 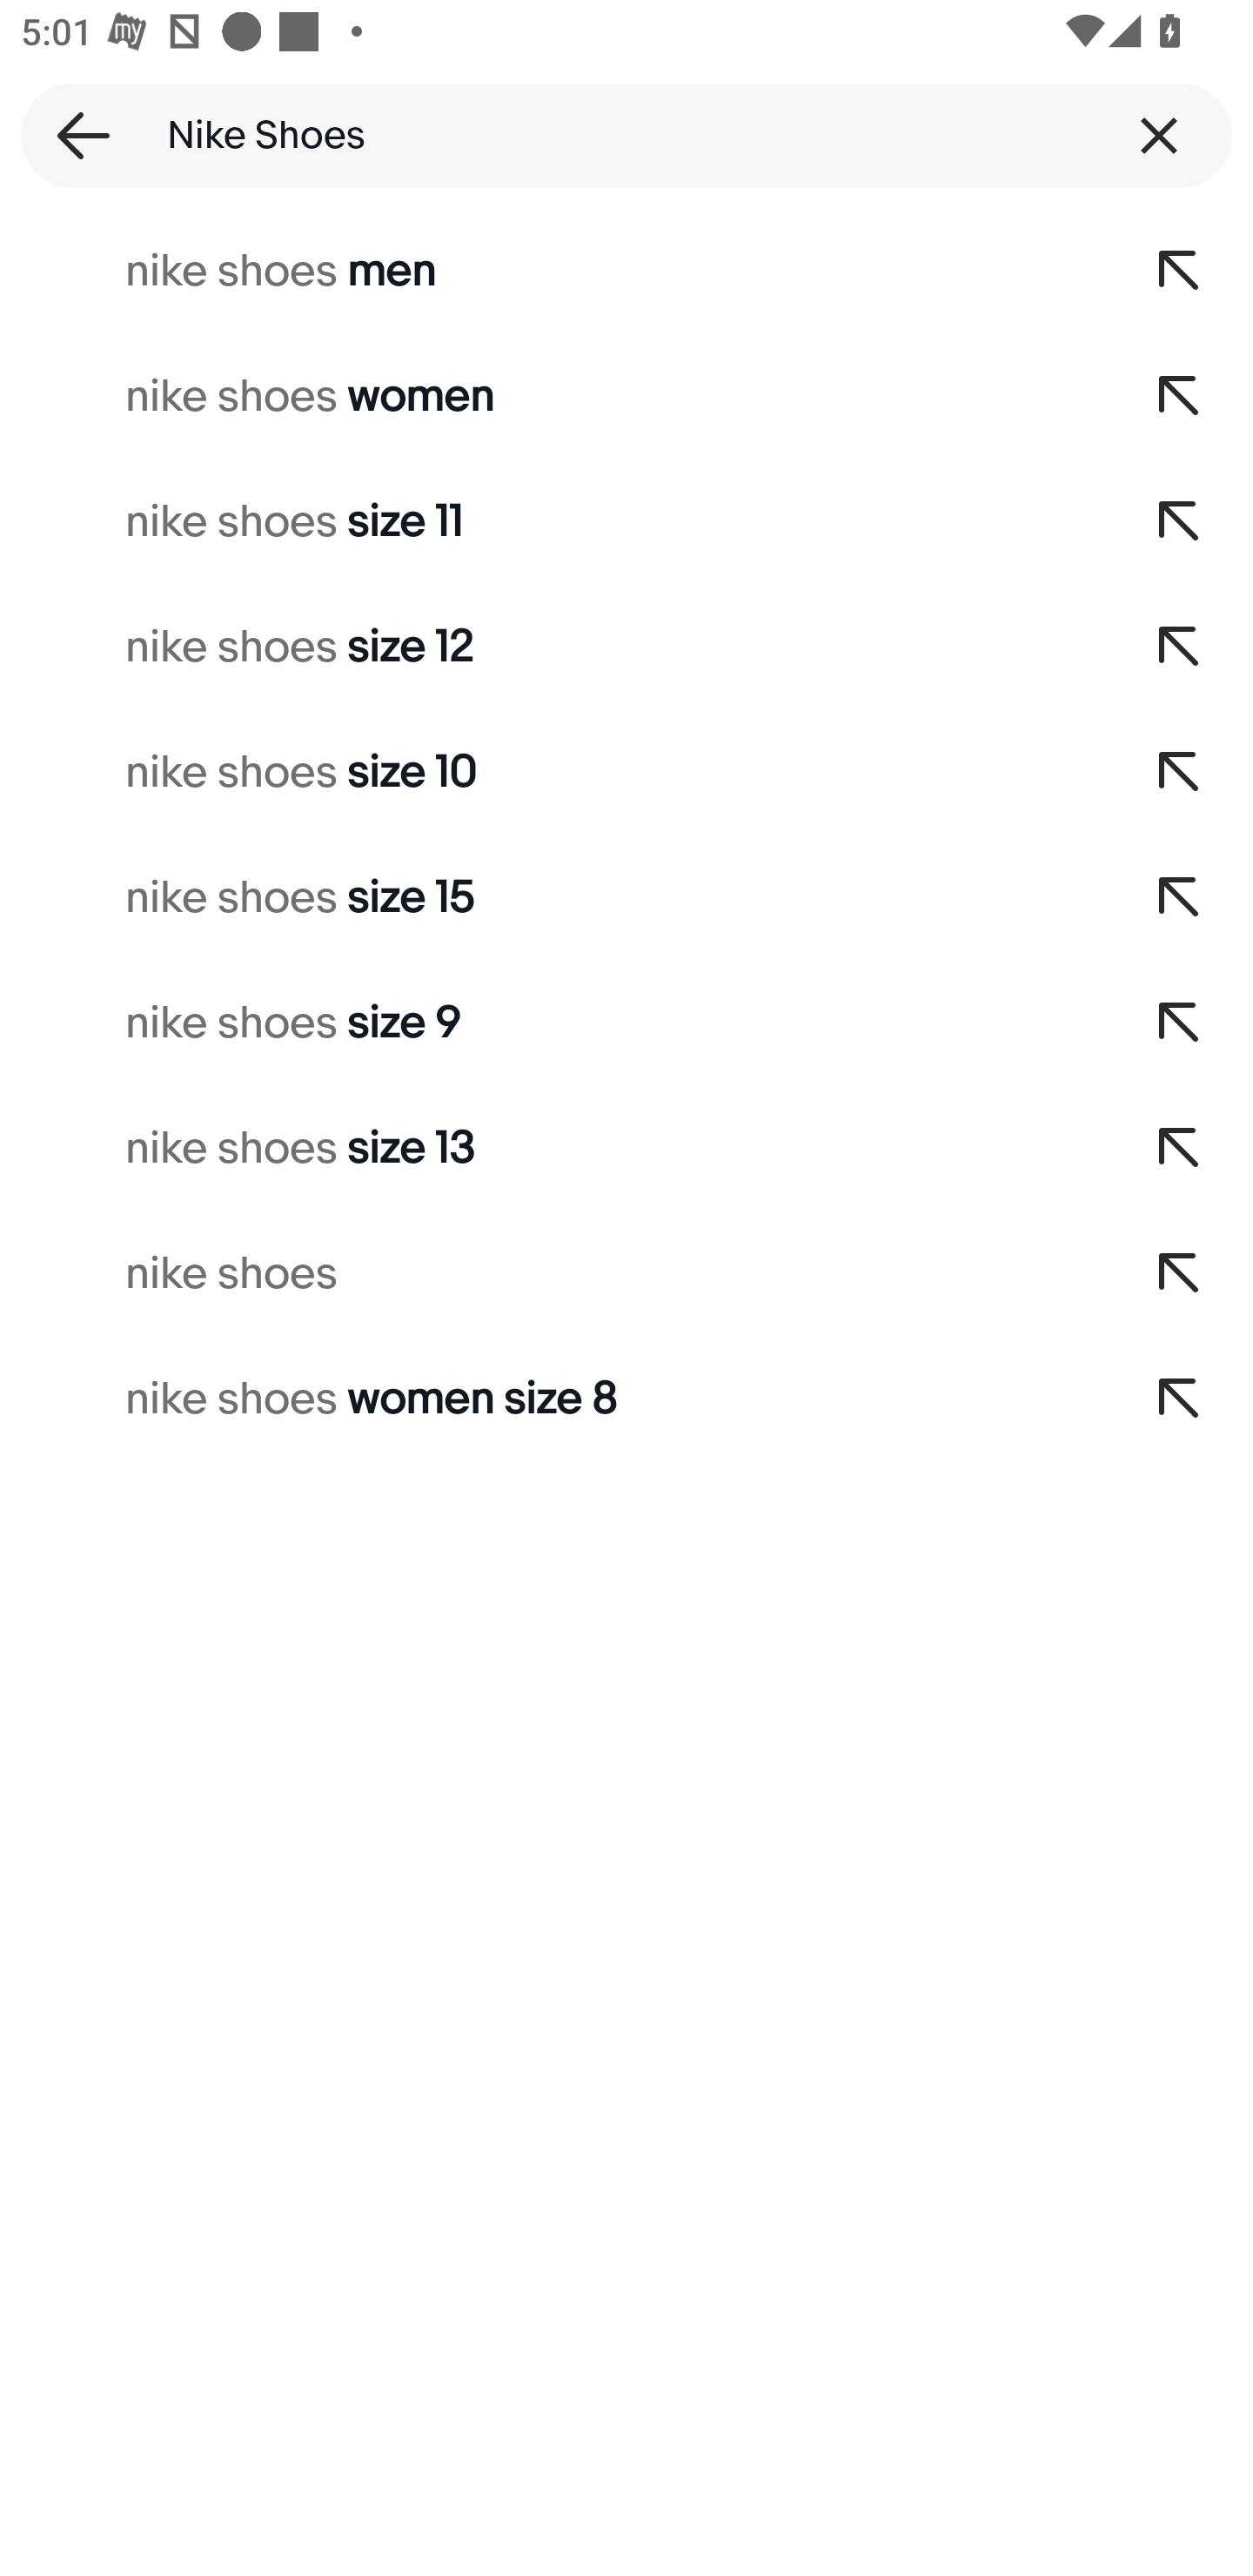 I want to click on nike shoes size 9, so click(x=553, y=1023).